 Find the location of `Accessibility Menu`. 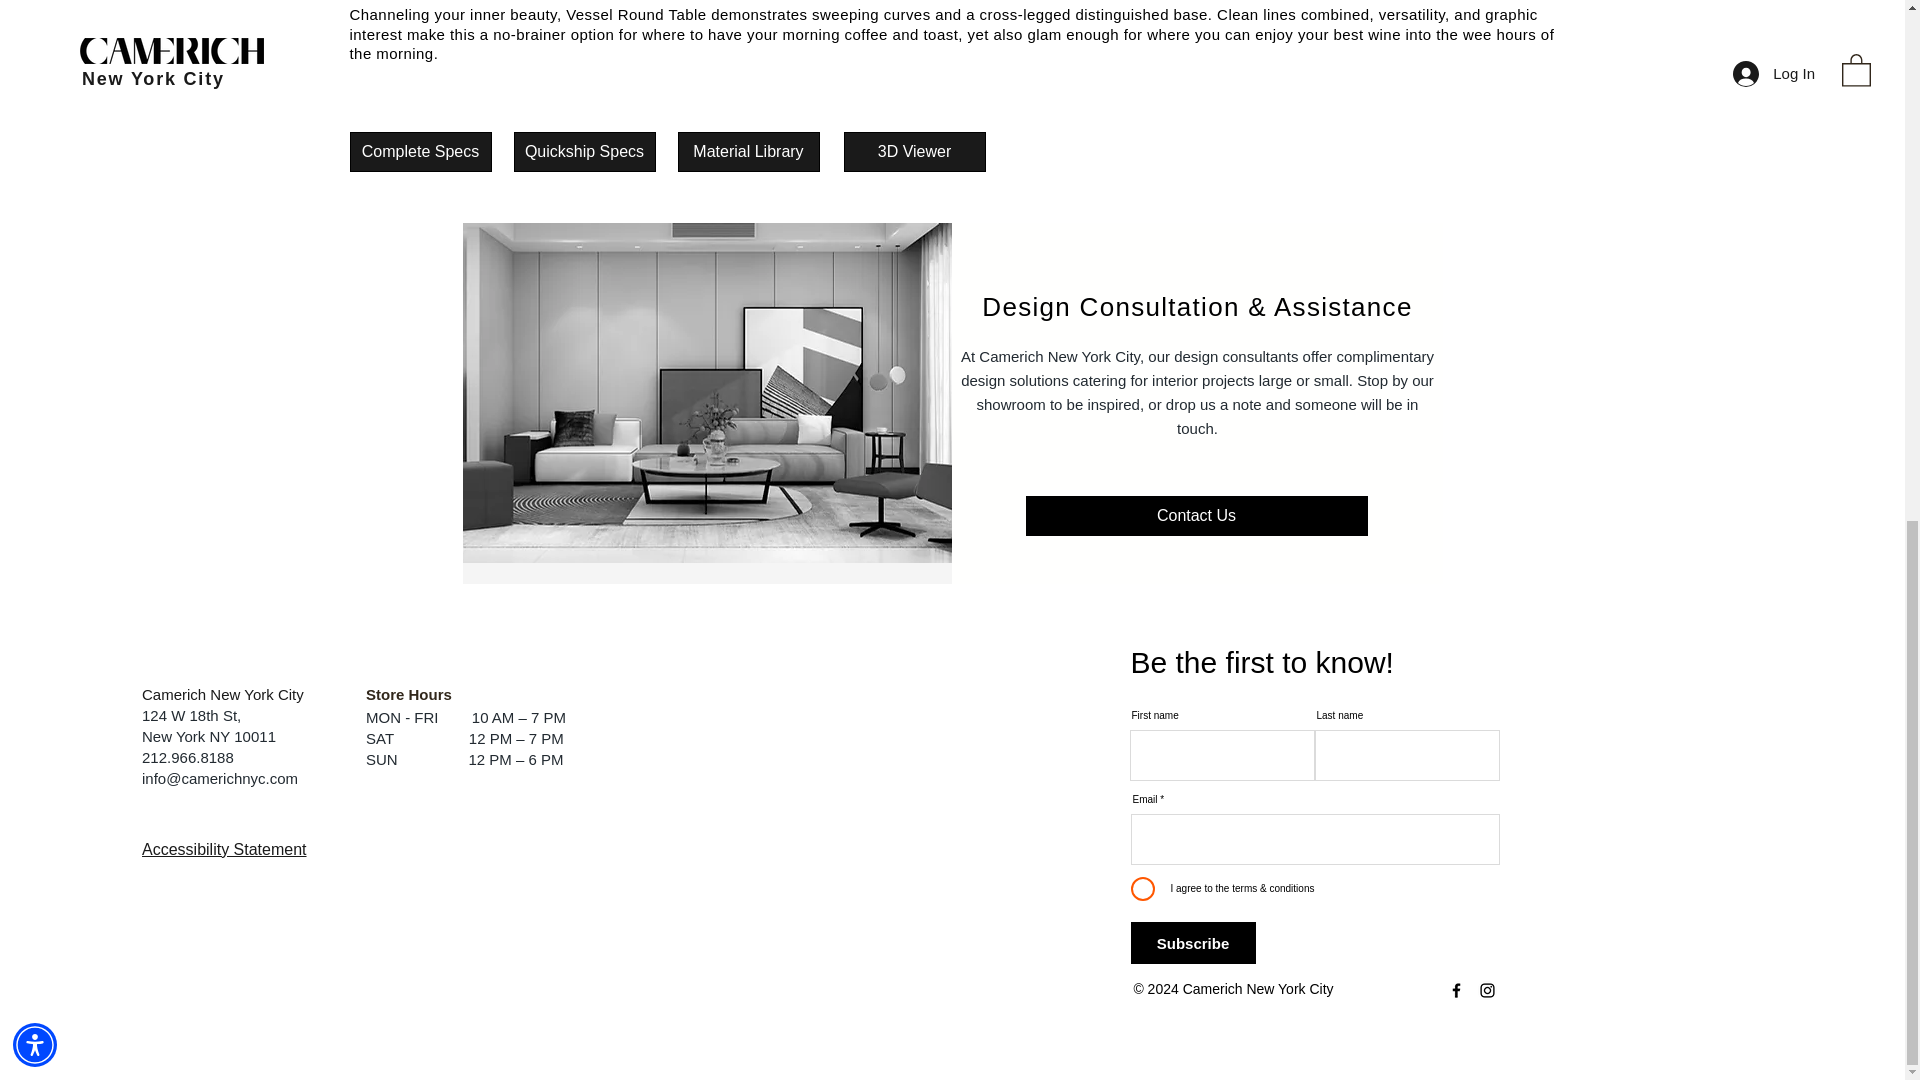

Accessibility Menu is located at coordinates (35, 40).